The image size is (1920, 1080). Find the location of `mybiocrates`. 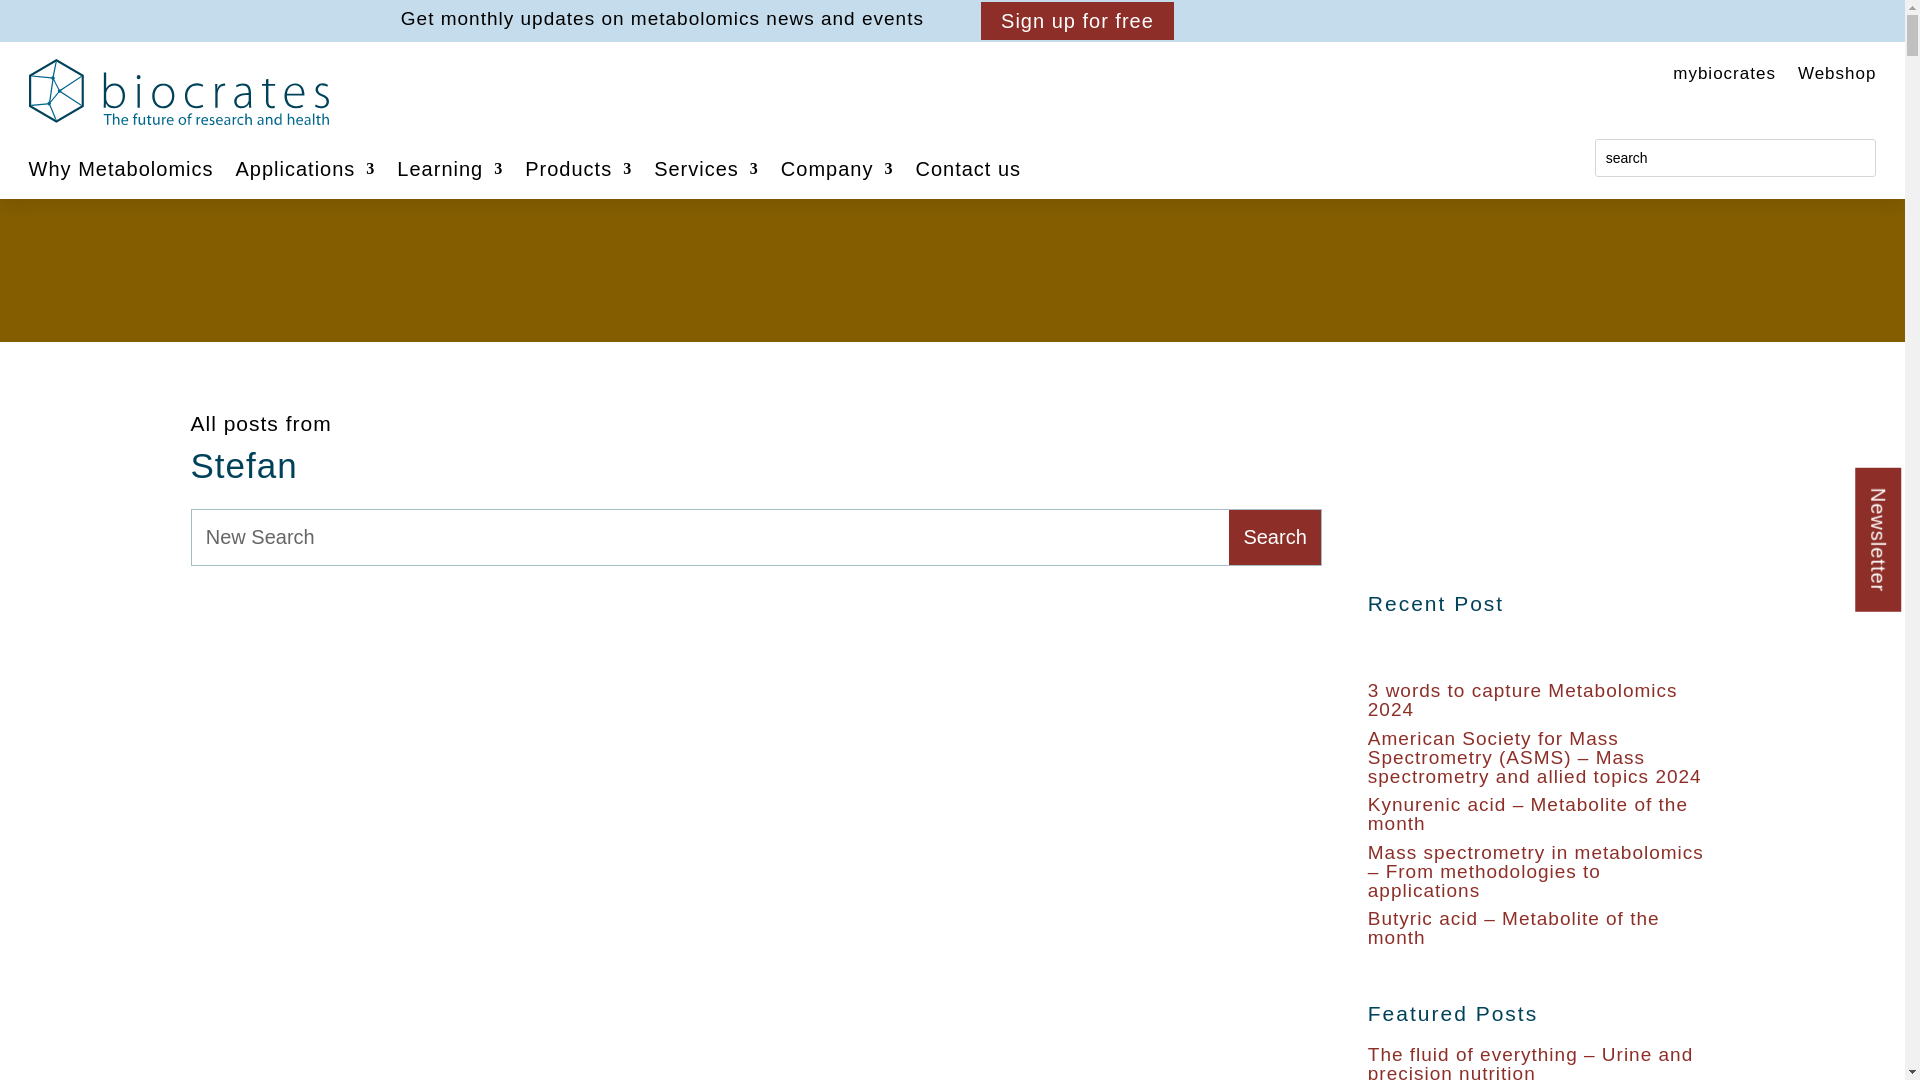

mybiocrates is located at coordinates (1724, 77).